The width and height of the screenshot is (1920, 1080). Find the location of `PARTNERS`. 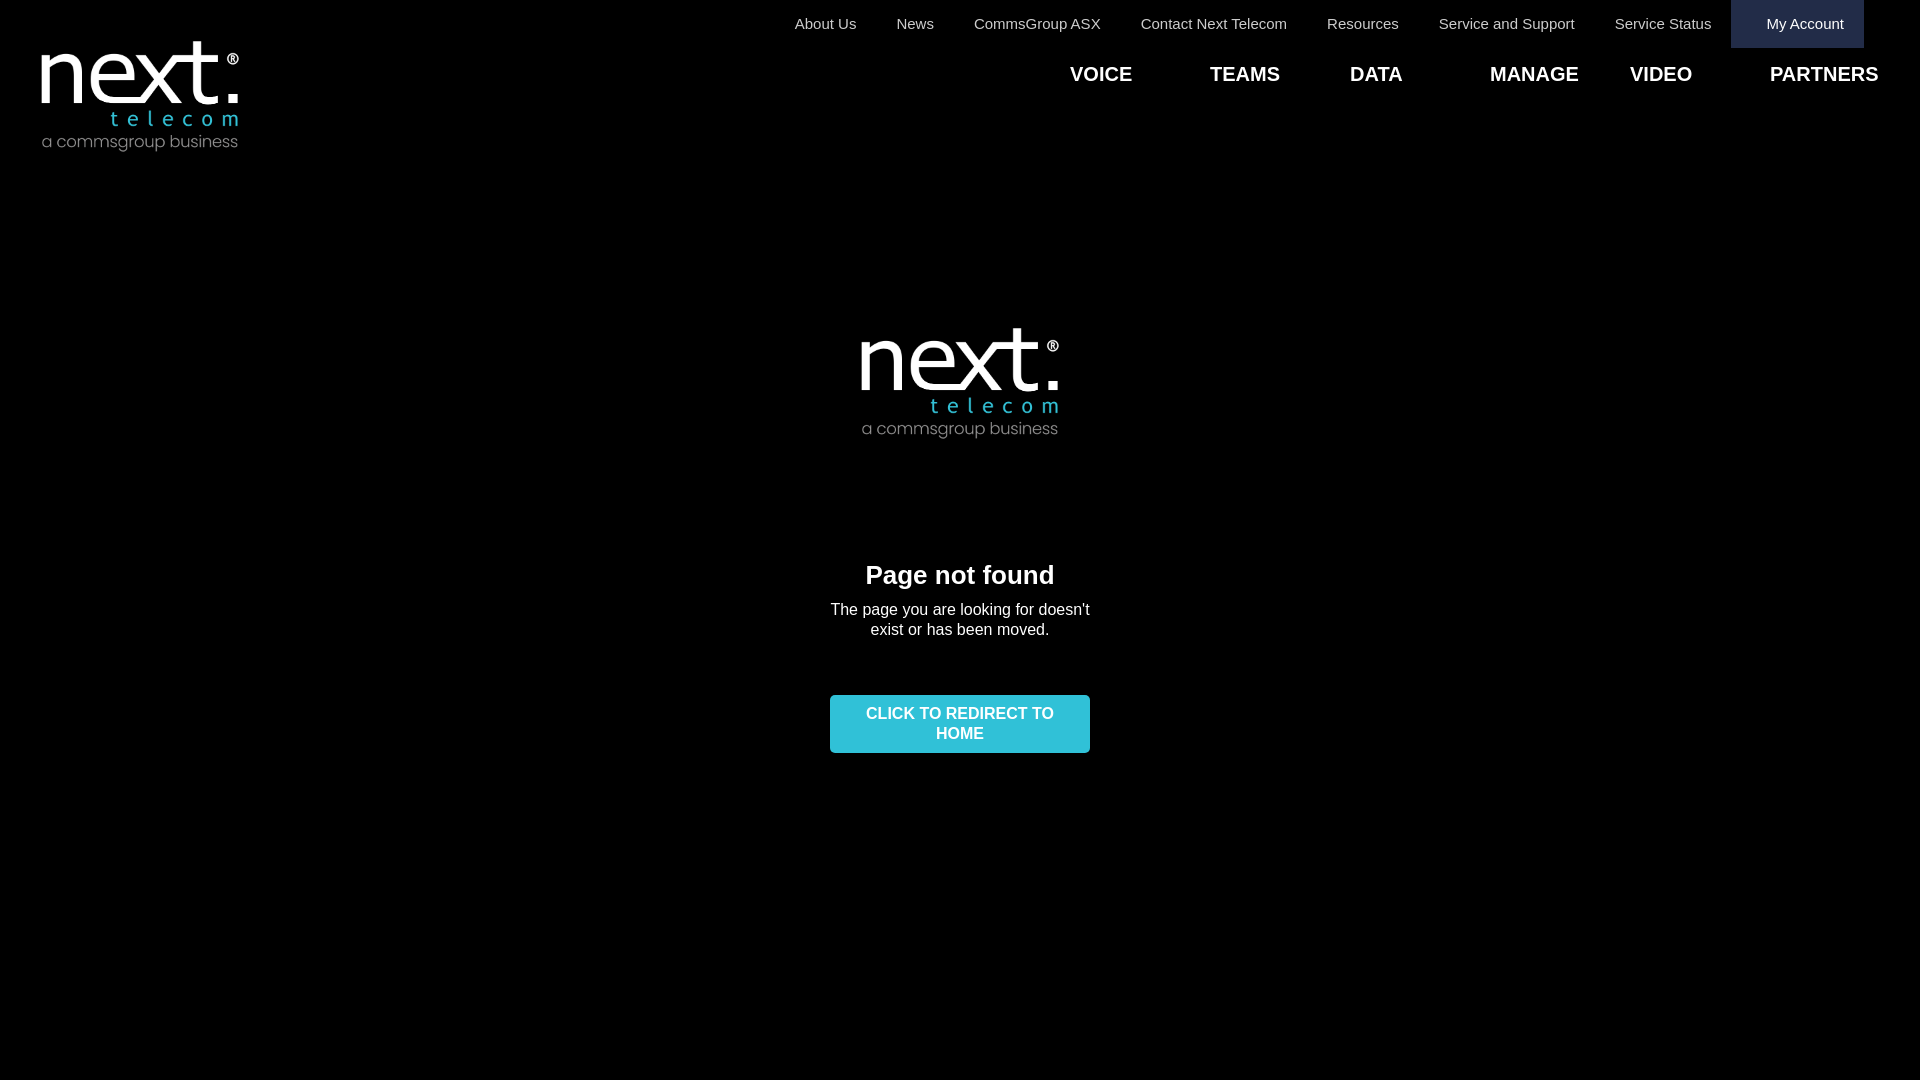

PARTNERS is located at coordinates (1840, 76).